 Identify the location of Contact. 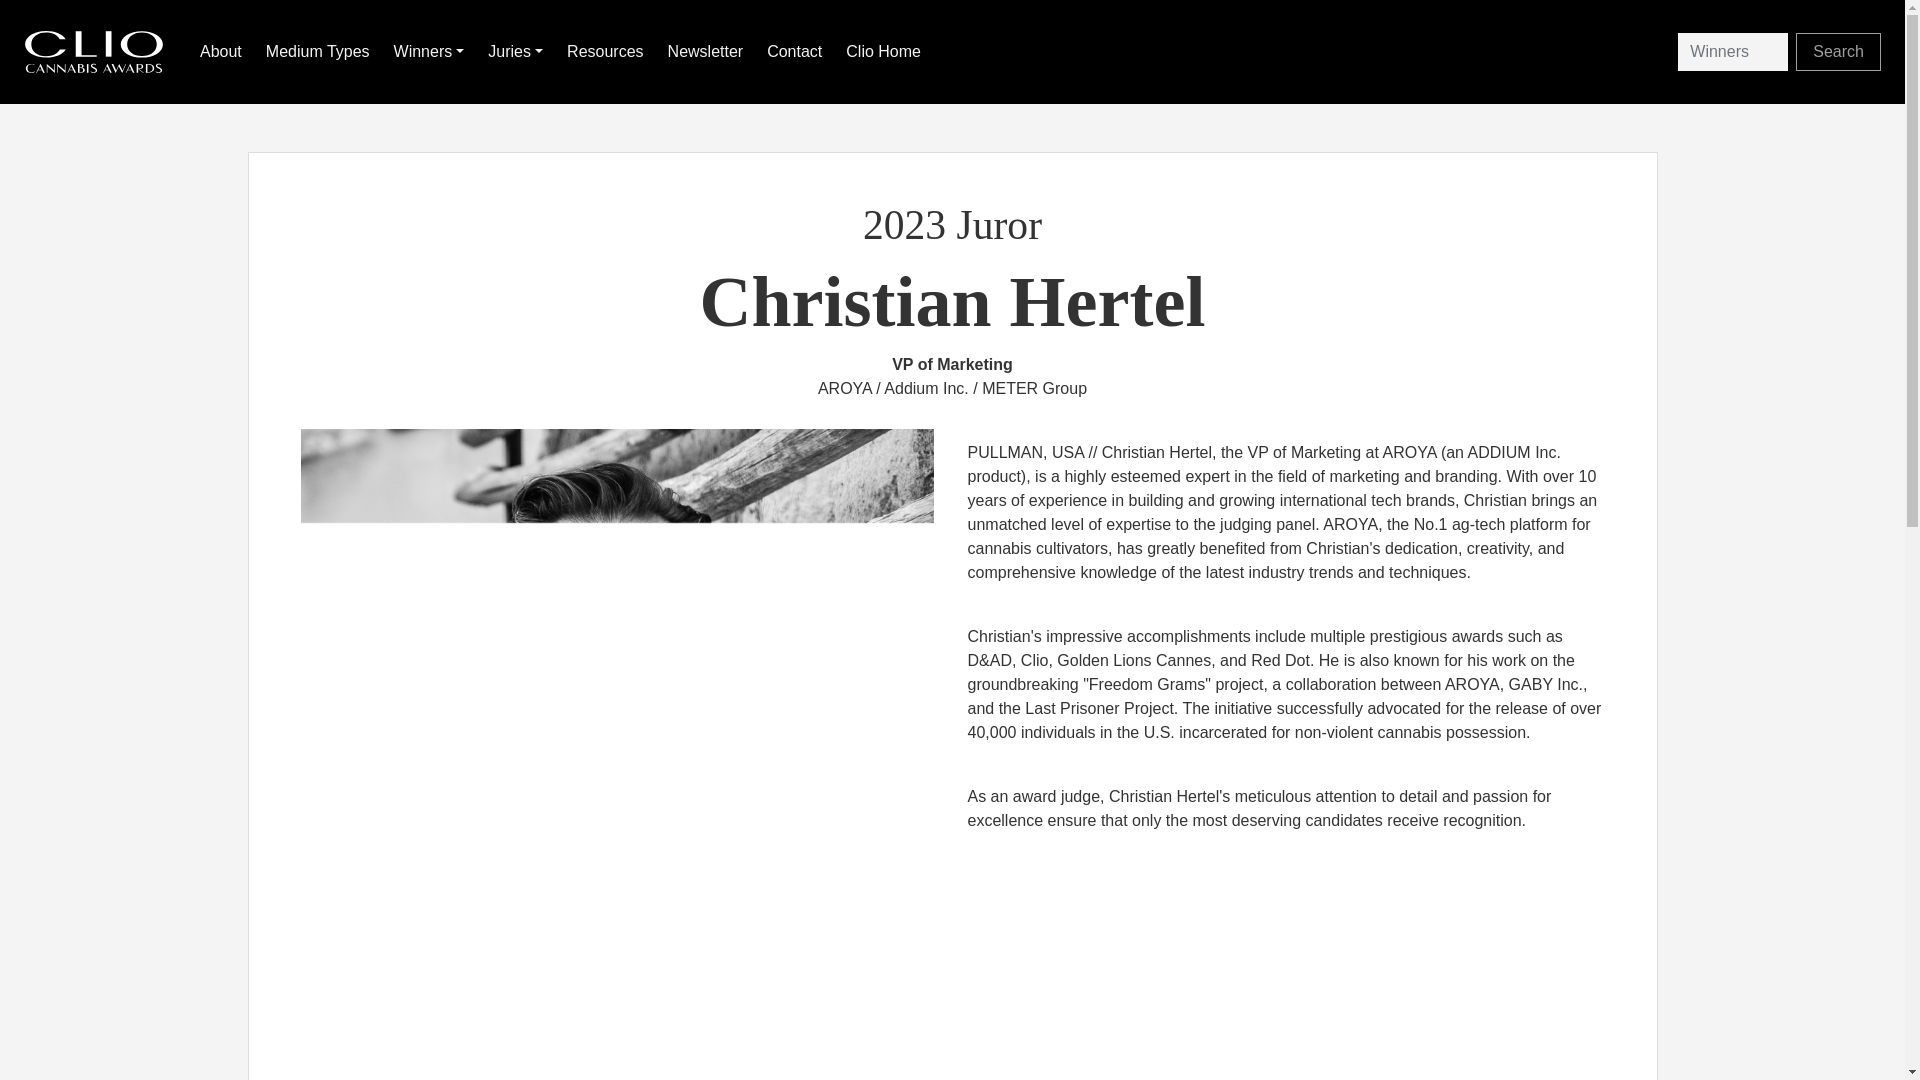
(798, 52).